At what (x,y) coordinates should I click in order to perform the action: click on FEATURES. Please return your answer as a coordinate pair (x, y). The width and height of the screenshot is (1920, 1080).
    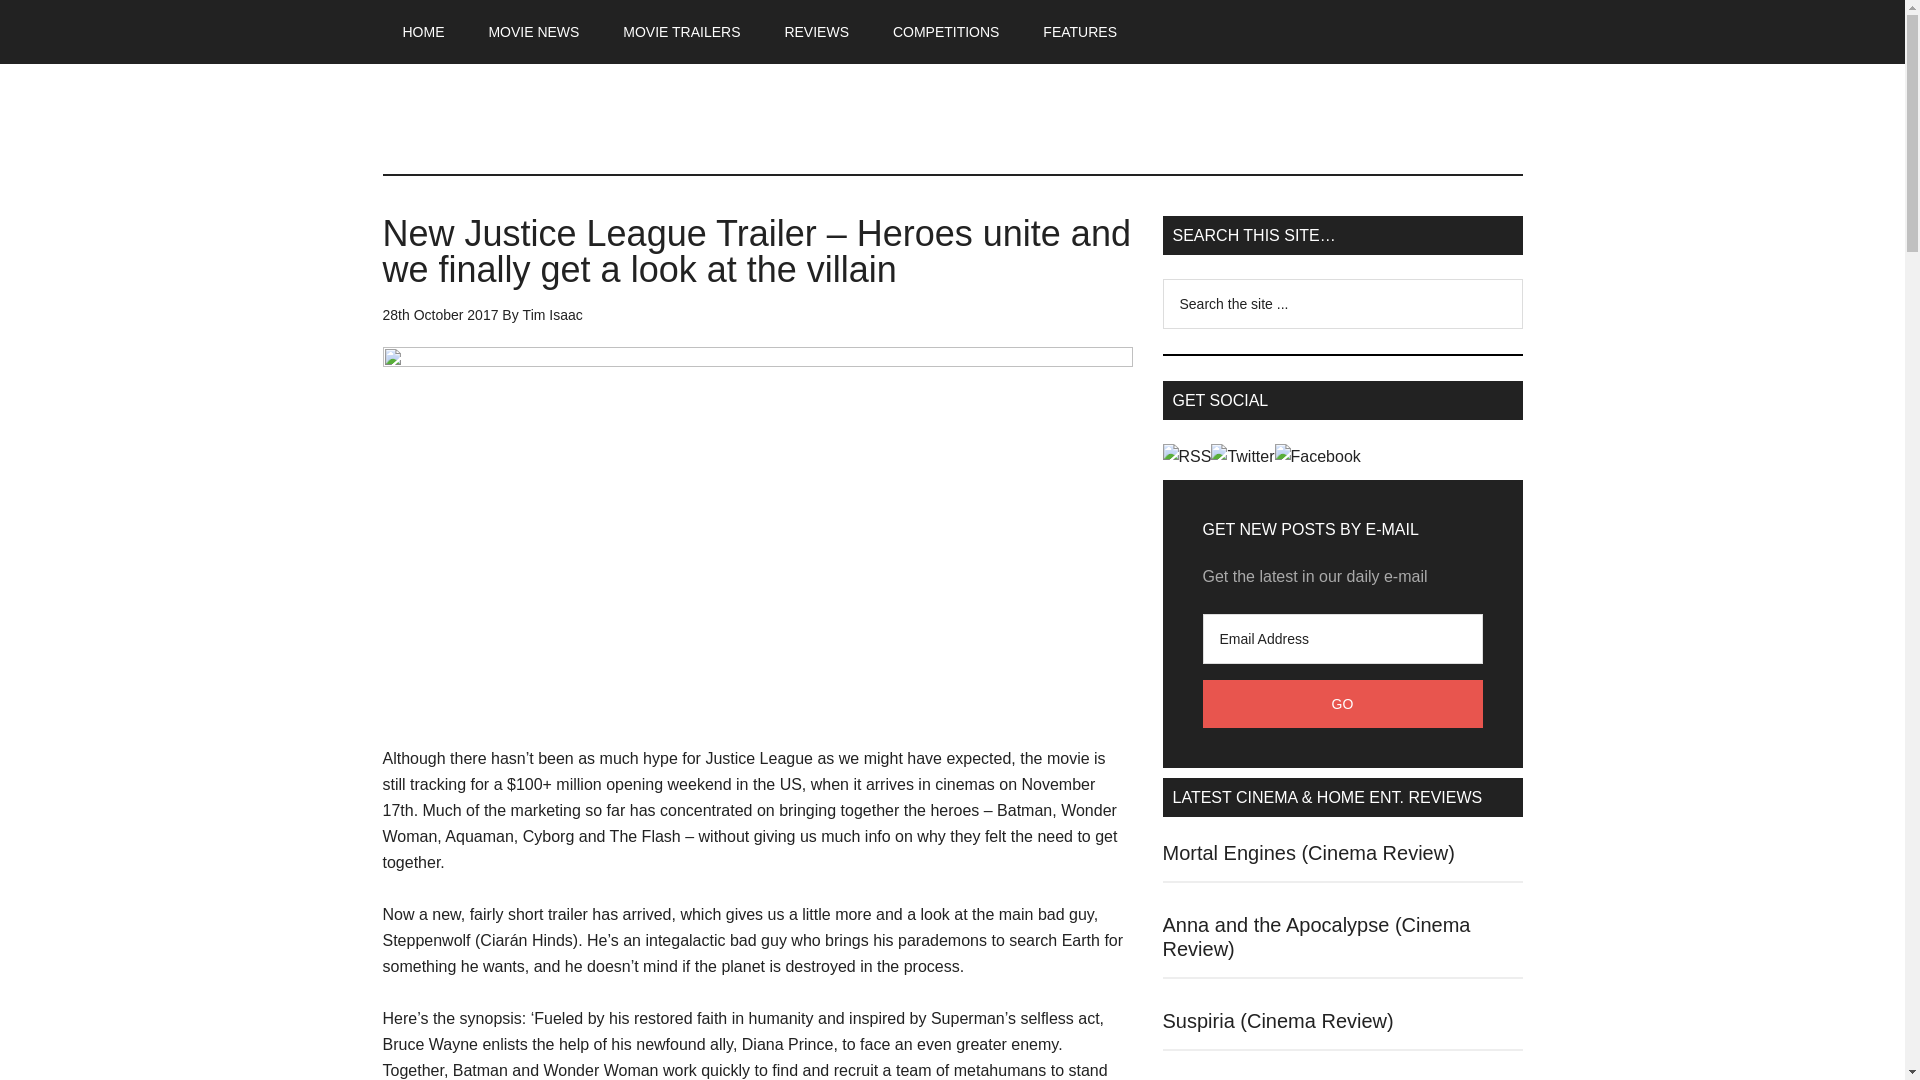
    Looking at the image, I should click on (1080, 32).